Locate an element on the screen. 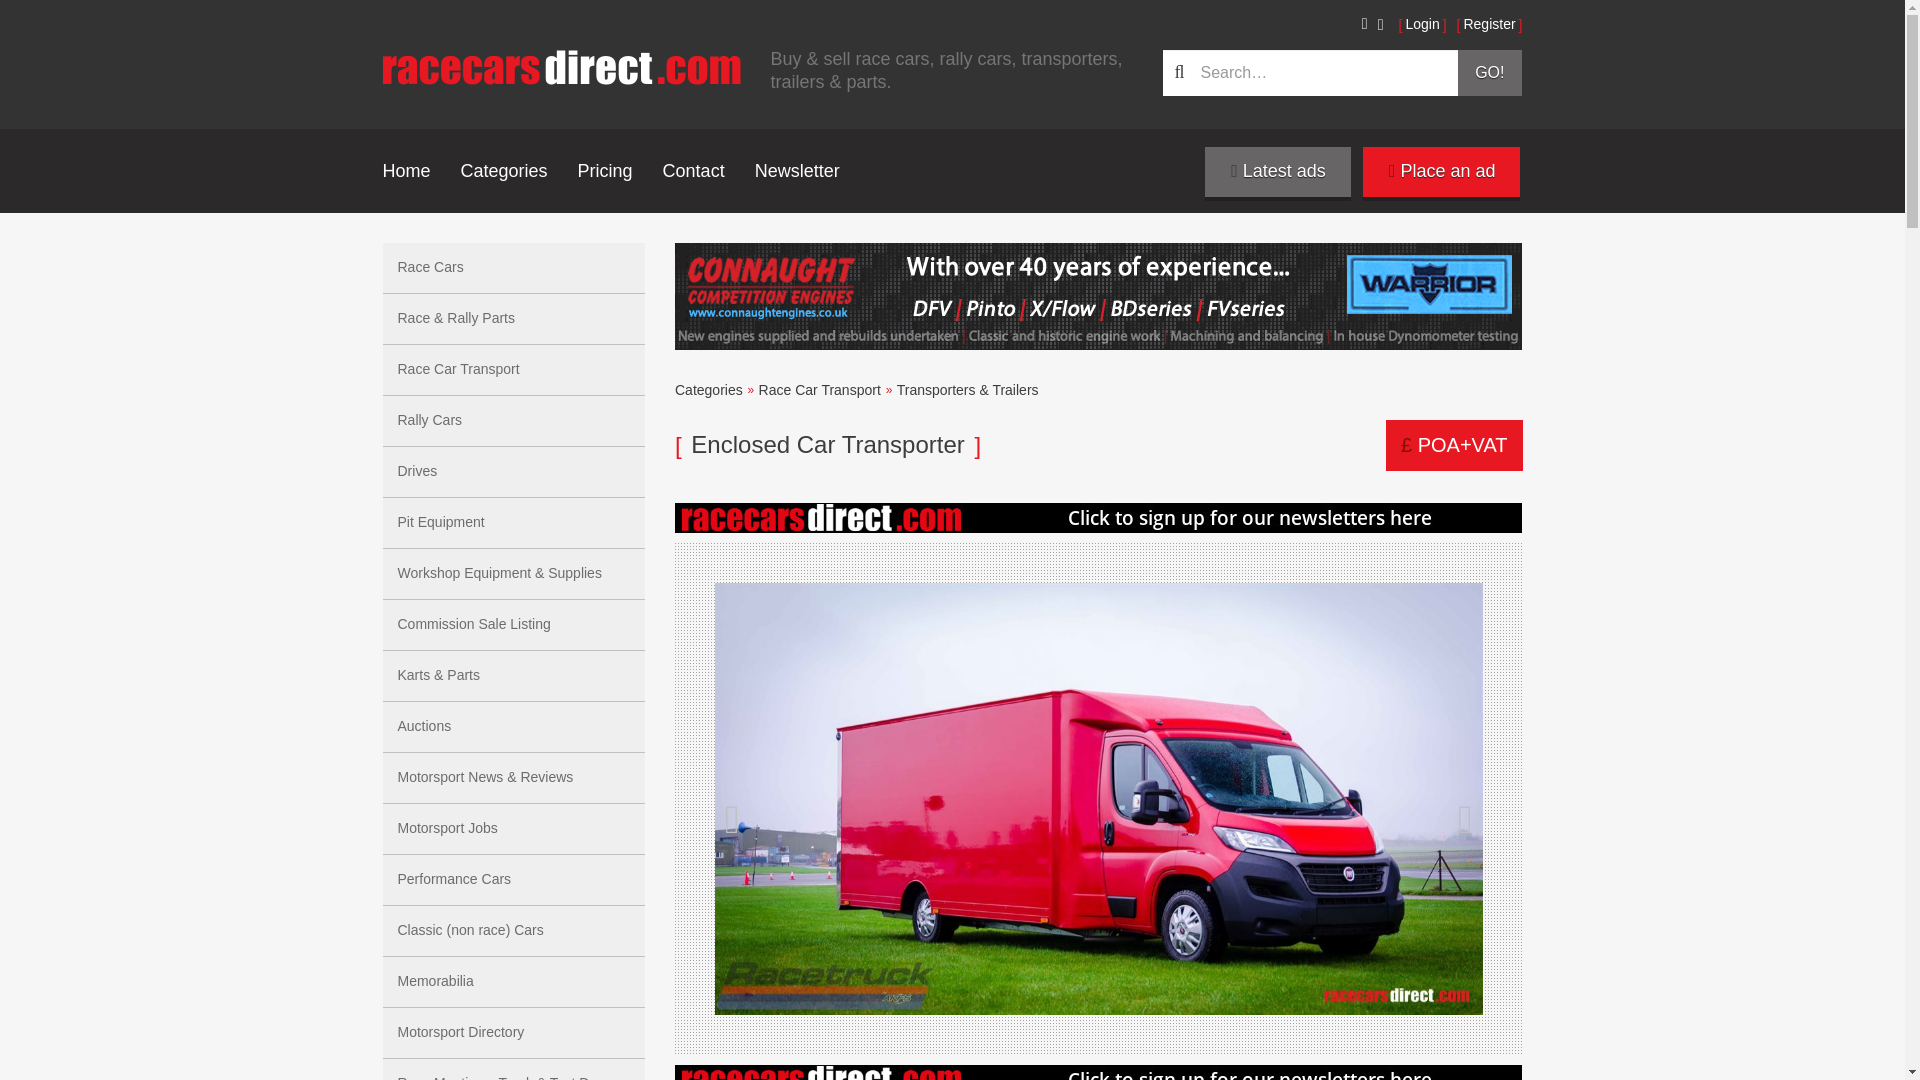 Image resolution: width=1920 pixels, height=1080 pixels. sign up is located at coordinates (1098, 518).